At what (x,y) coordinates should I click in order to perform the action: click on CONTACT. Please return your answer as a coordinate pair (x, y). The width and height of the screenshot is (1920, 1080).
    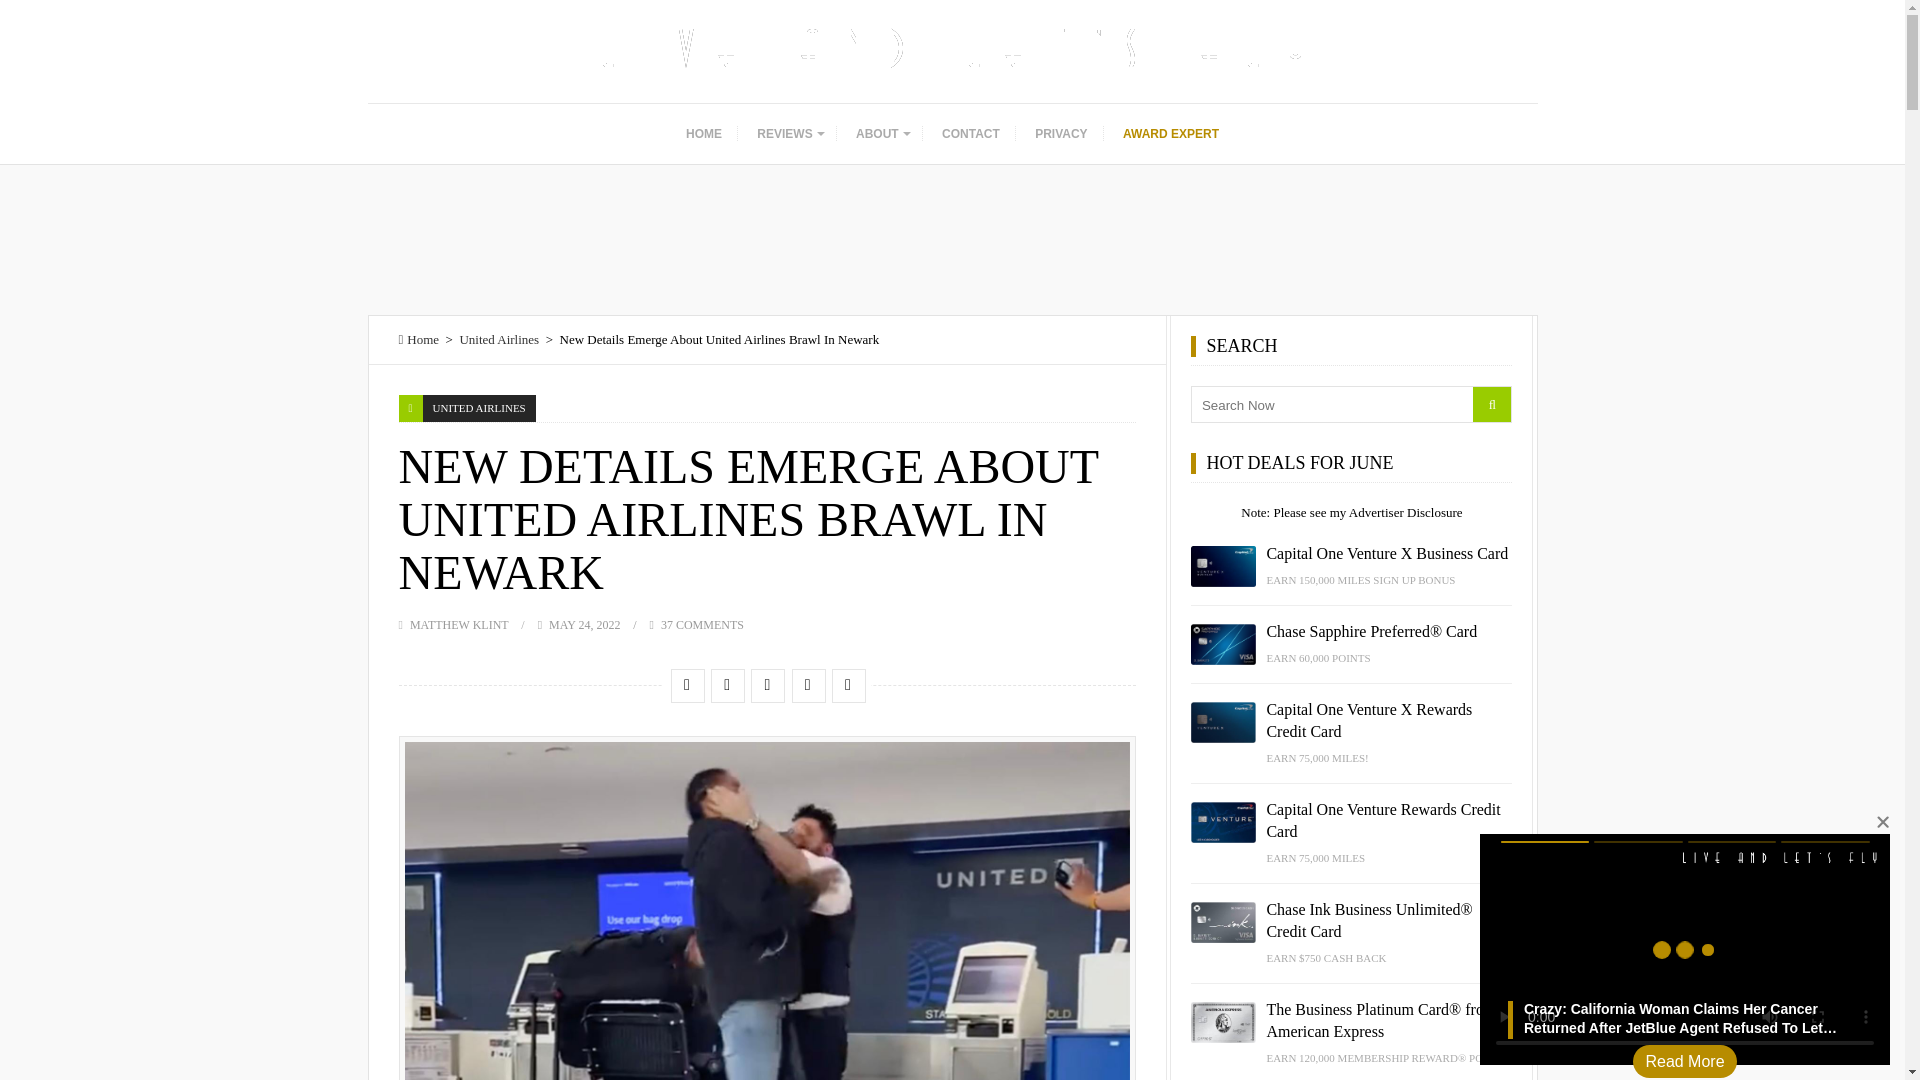
    Looking at the image, I should click on (970, 134).